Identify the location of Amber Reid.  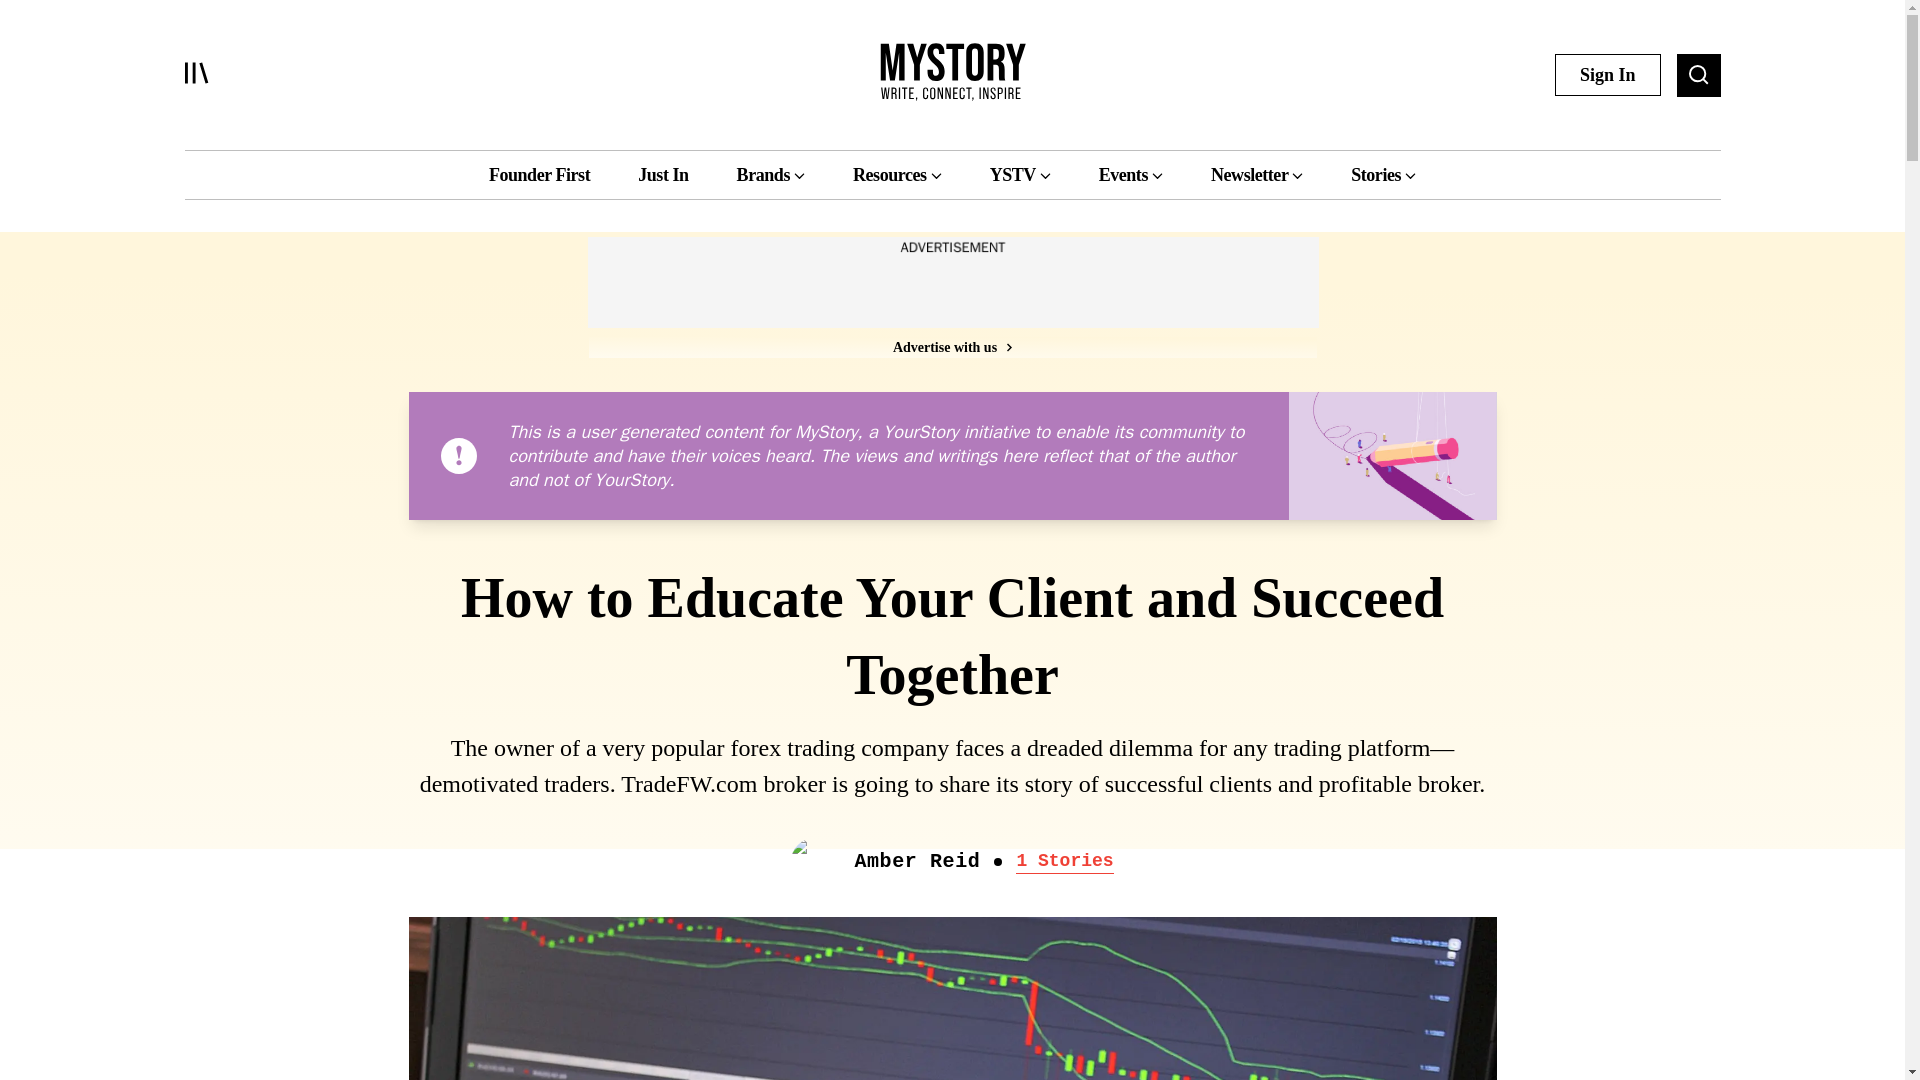
(916, 862).